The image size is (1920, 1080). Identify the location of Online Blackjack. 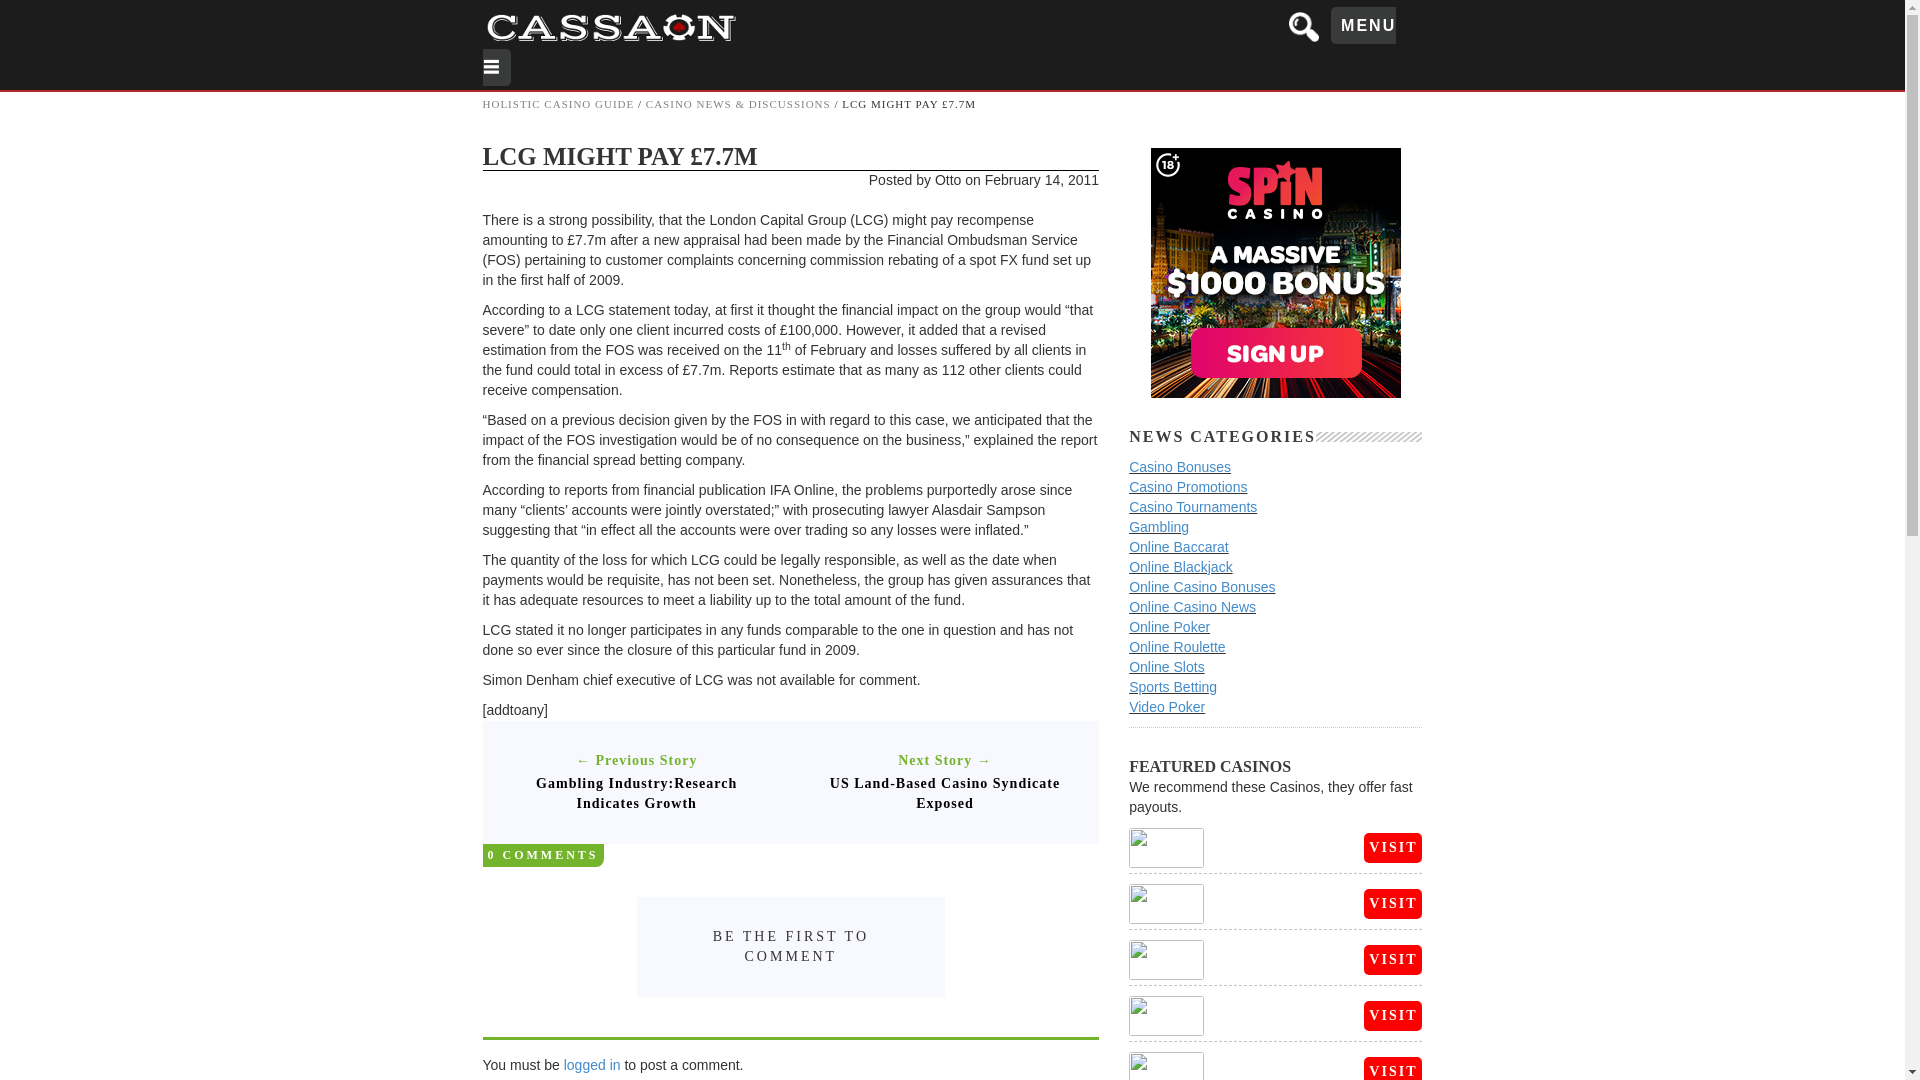
(1180, 566).